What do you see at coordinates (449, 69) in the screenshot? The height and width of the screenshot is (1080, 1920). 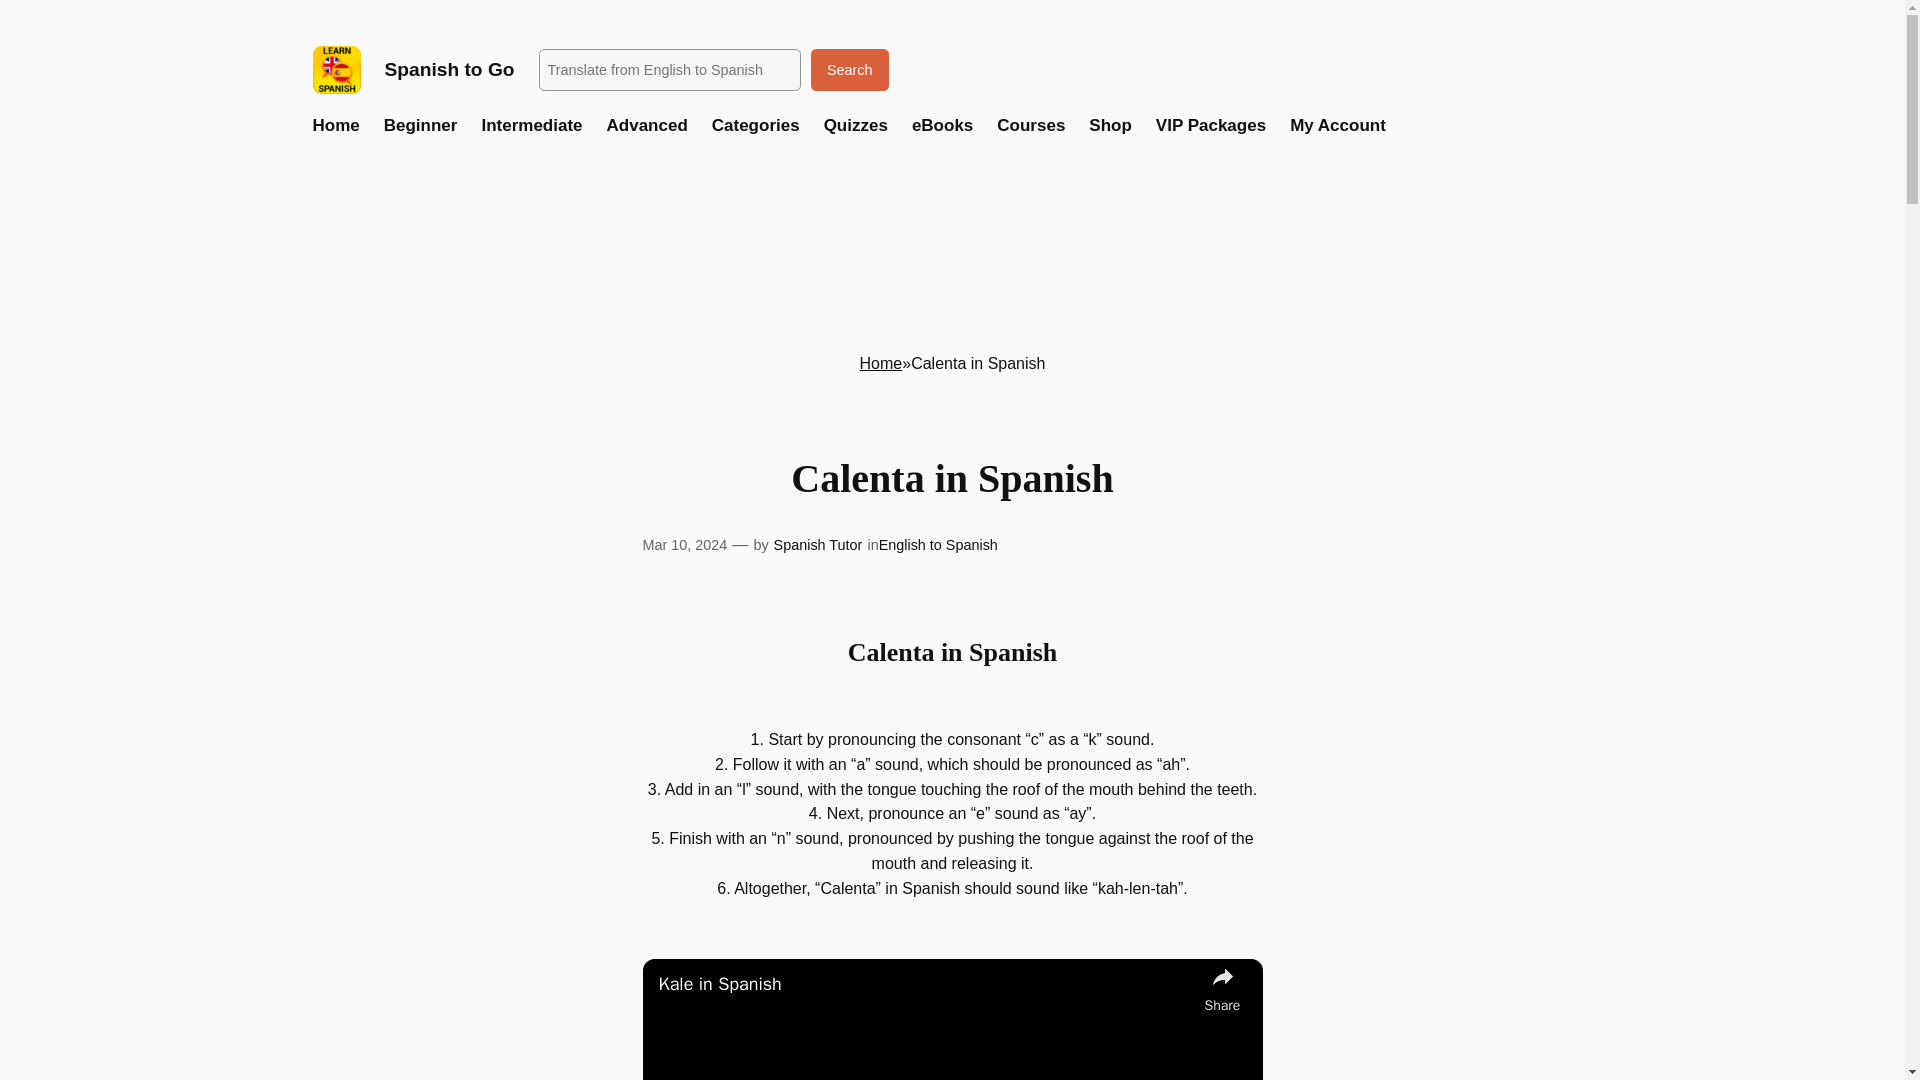 I see `Spanish to Go` at bounding box center [449, 69].